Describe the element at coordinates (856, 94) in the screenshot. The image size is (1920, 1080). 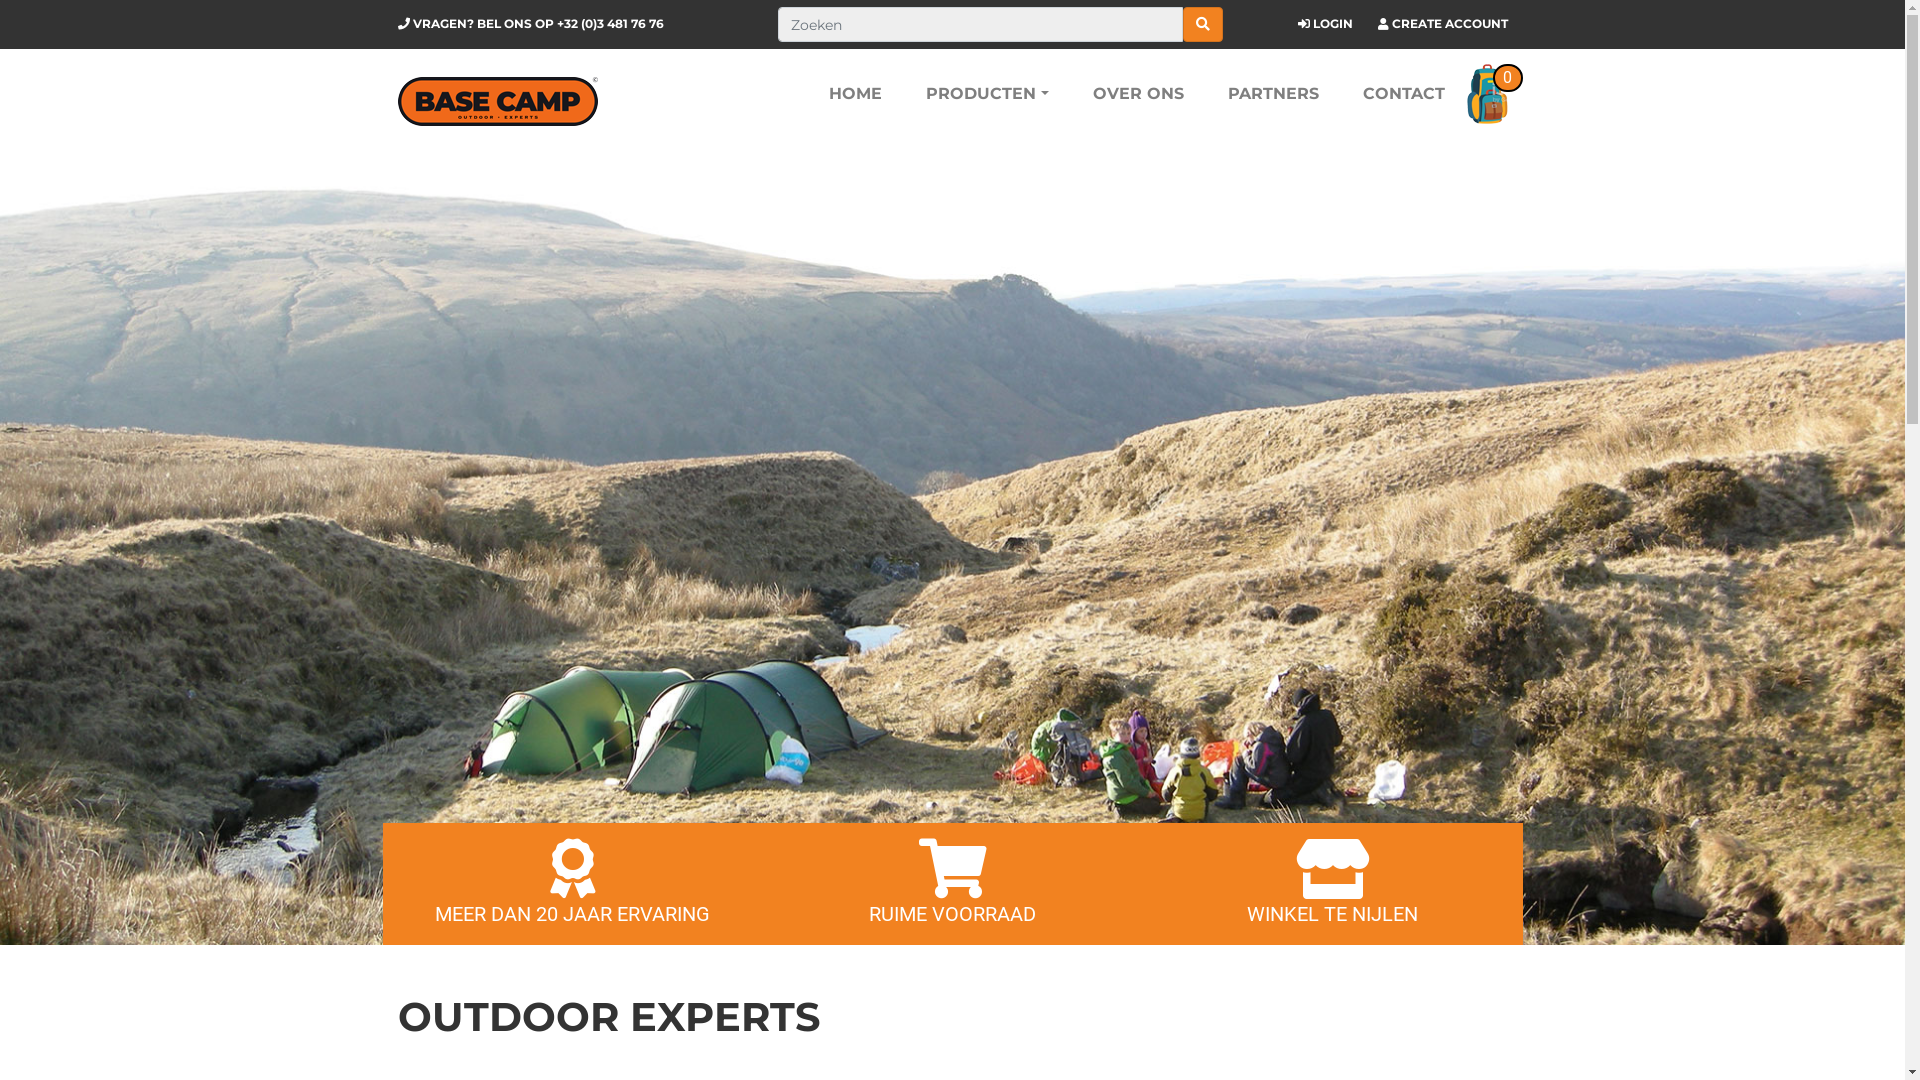
I see `HOME` at that location.